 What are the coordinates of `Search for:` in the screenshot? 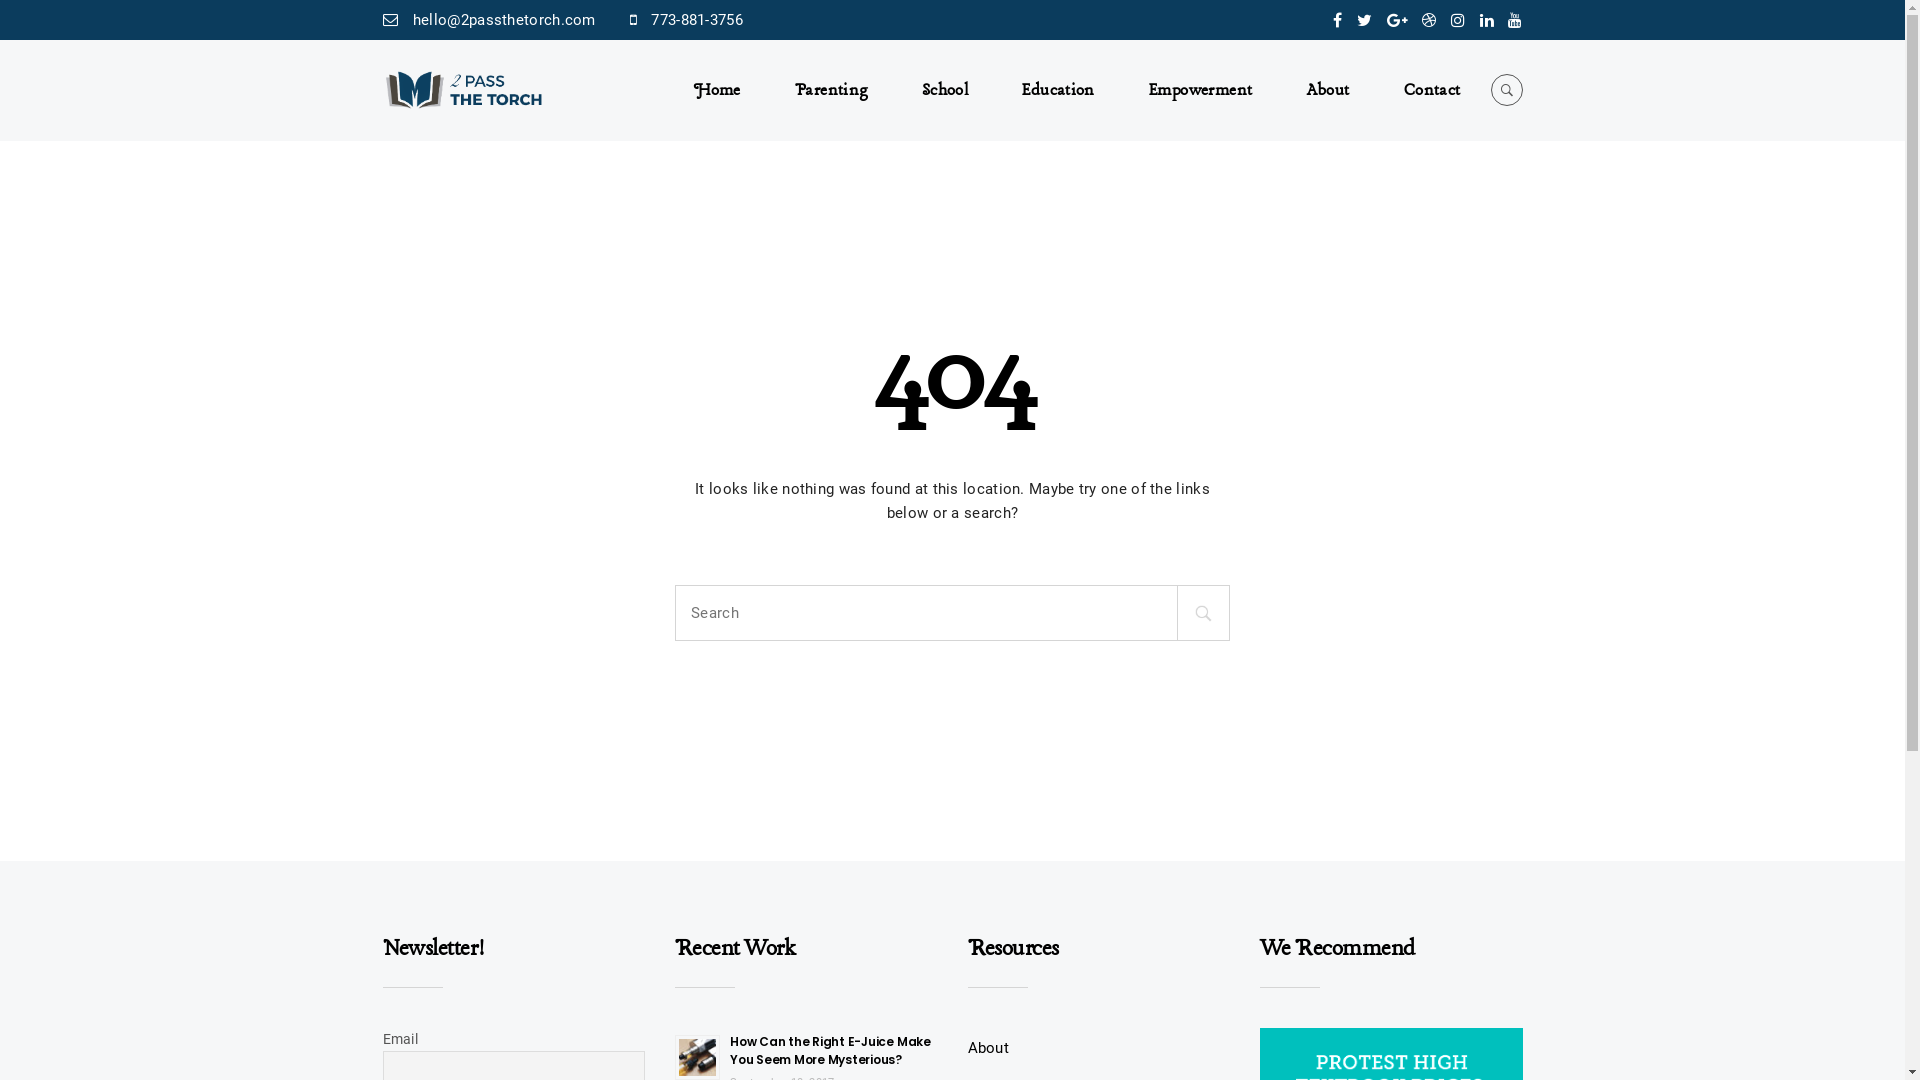 It's located at (786, 613).